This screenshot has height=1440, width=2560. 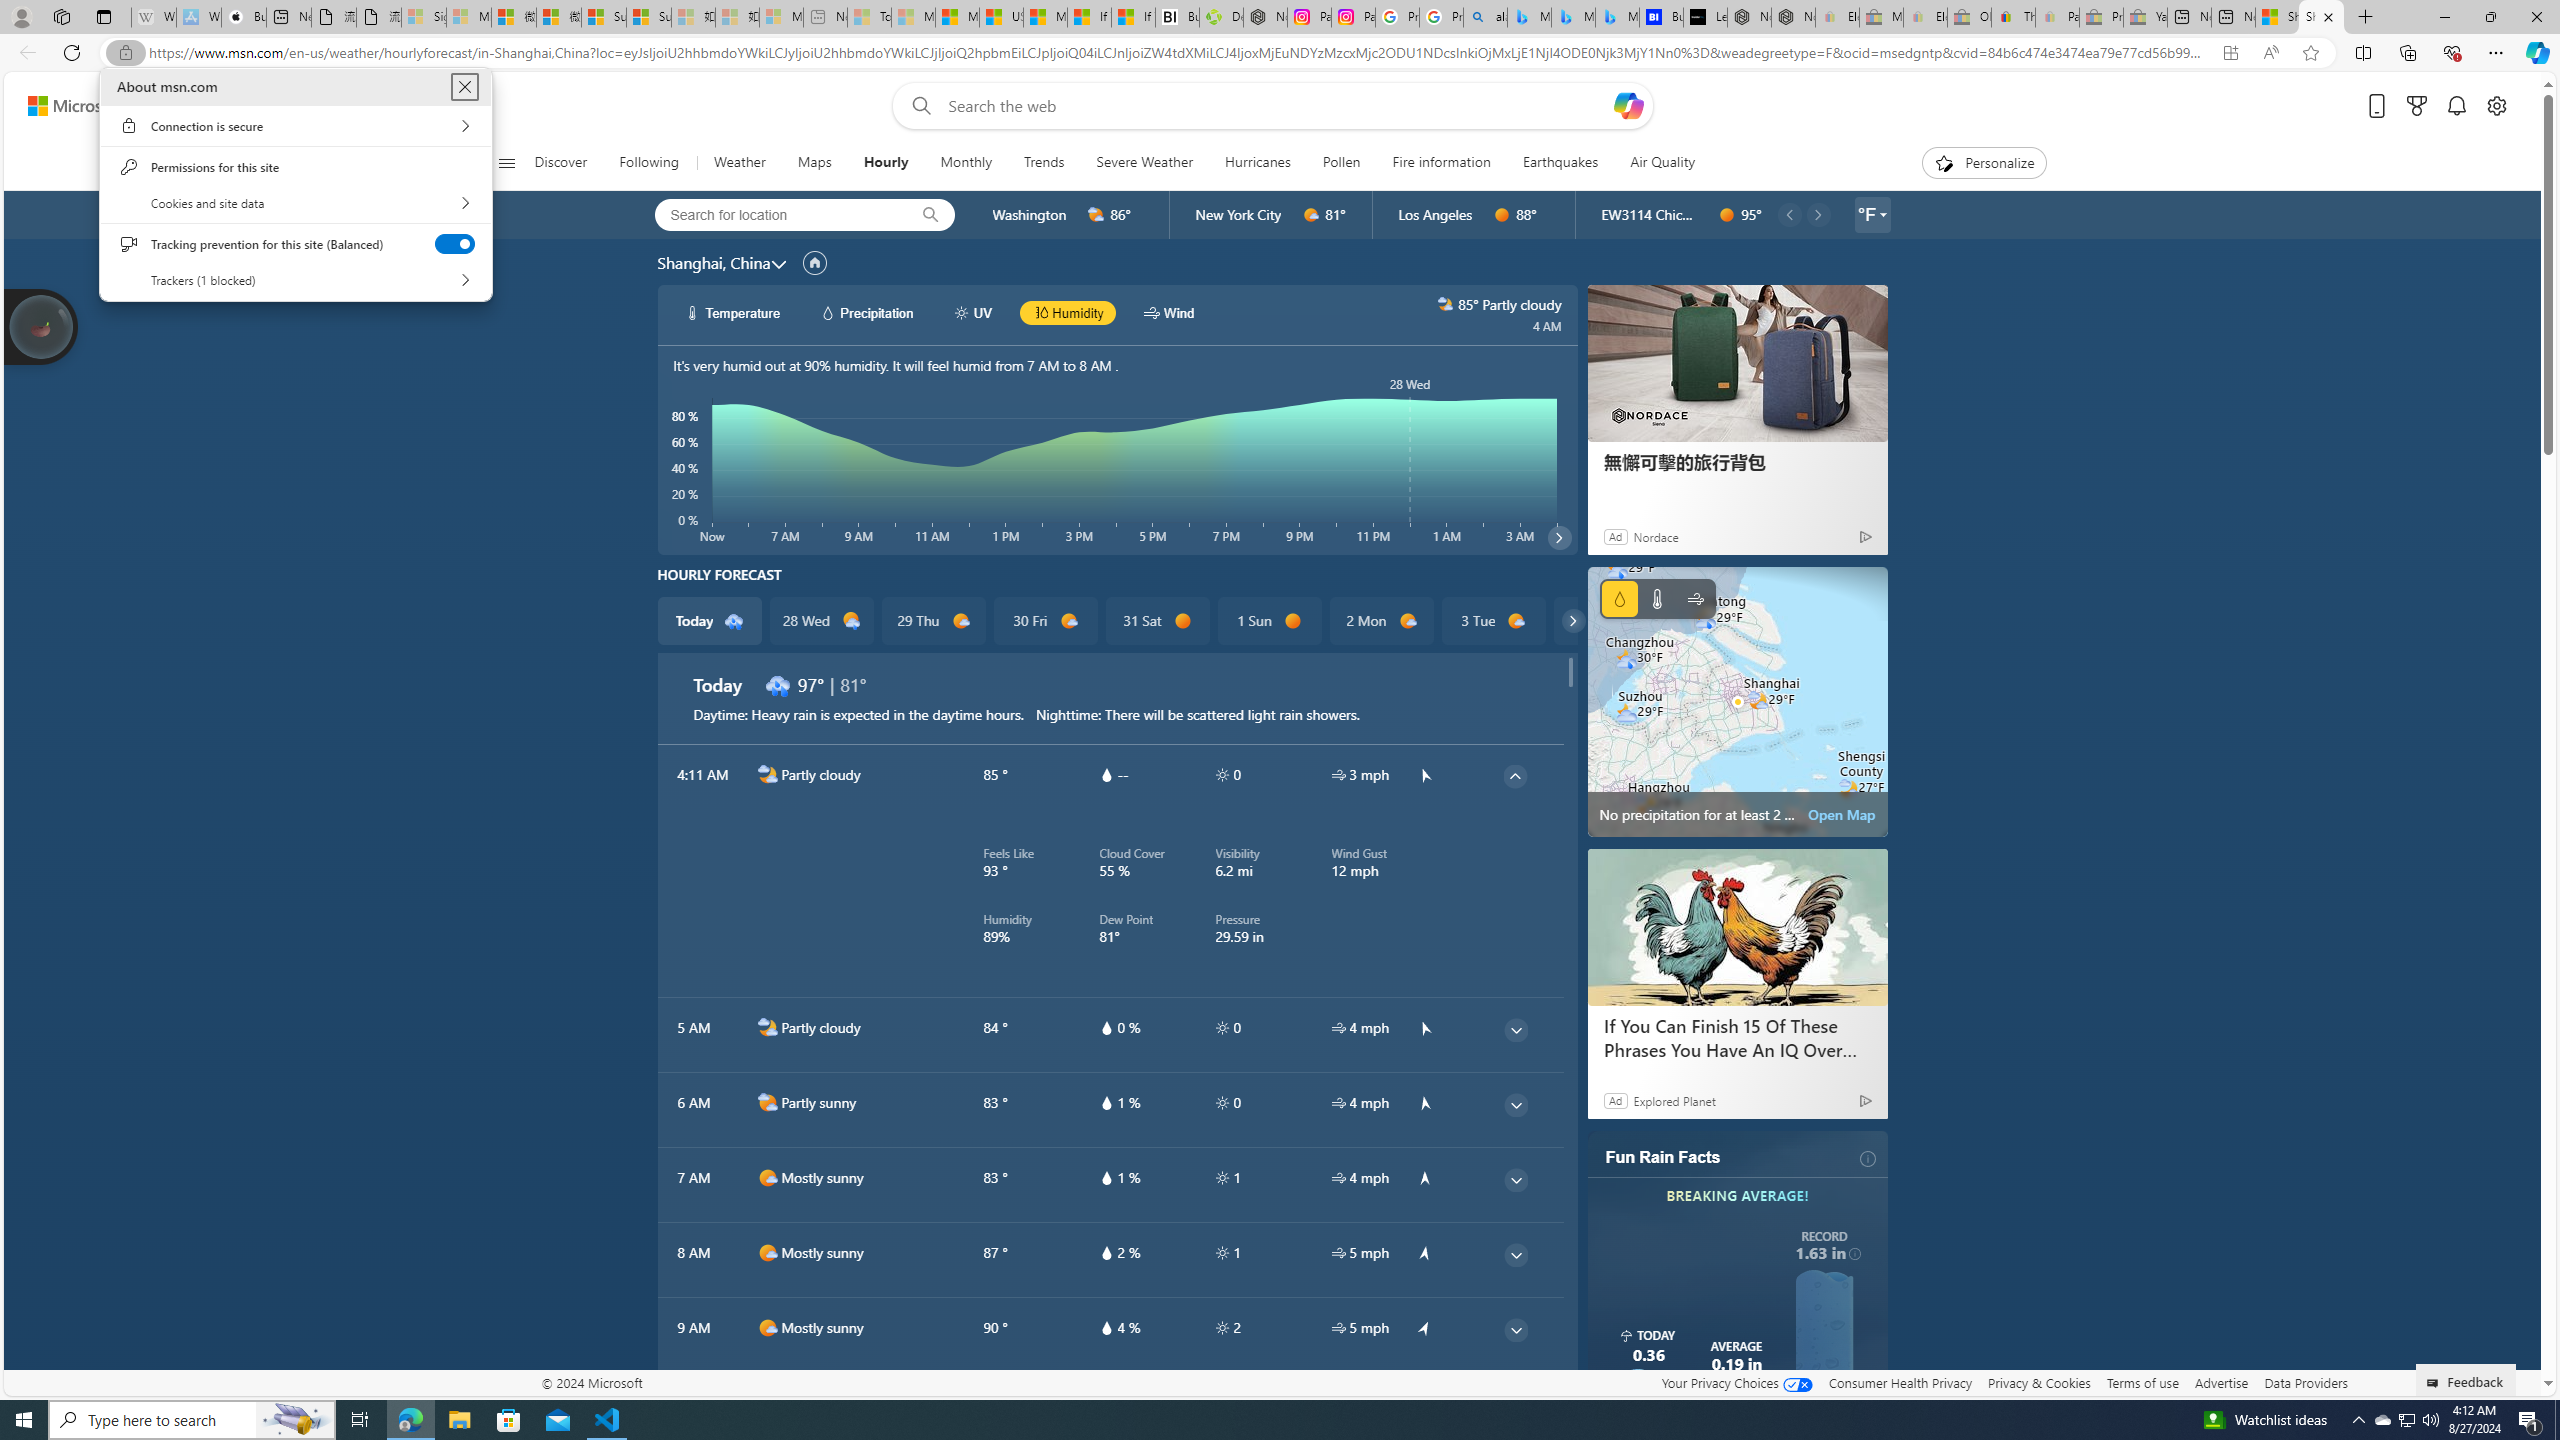 What do you see at coordinates (1653, 163) in the screenshot?
I see `Air Quality` at bounding box center [1653, 163].